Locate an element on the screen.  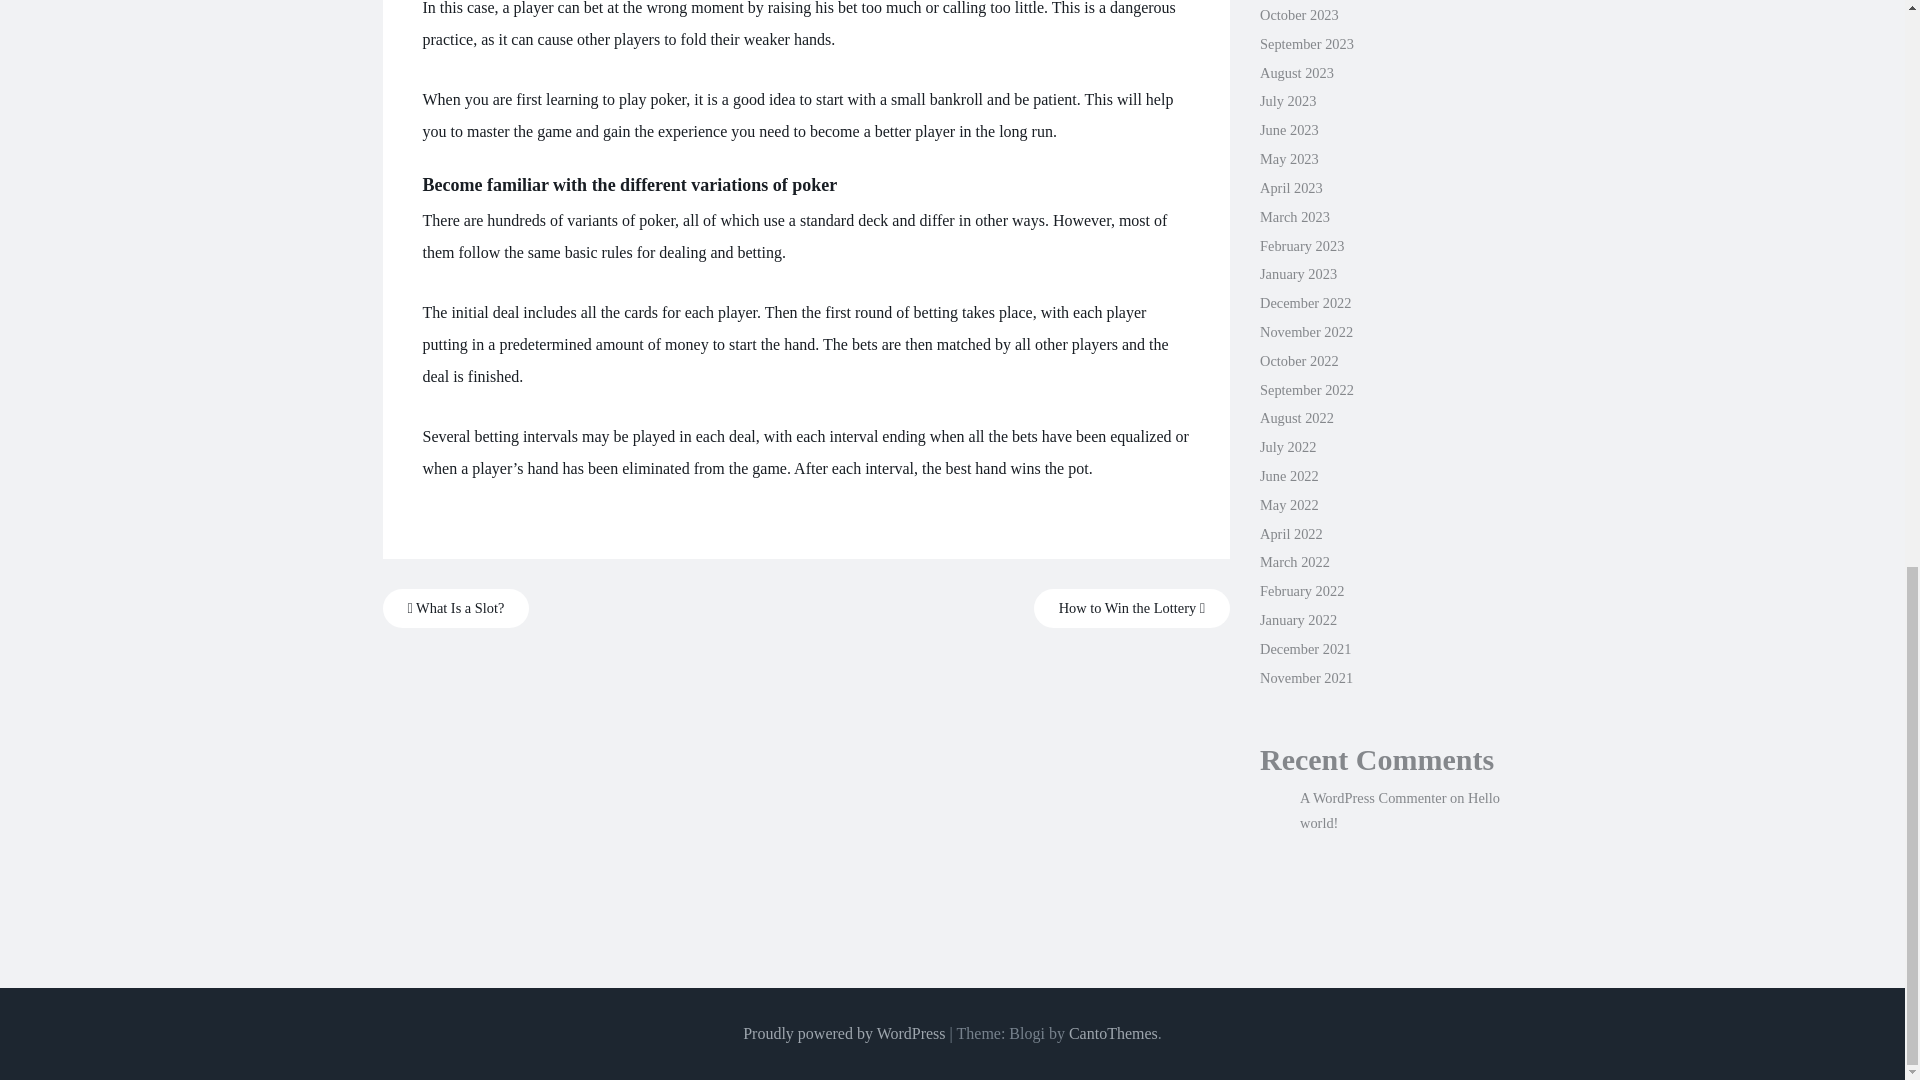
May 2023 is located at coordinates (1289, 159).